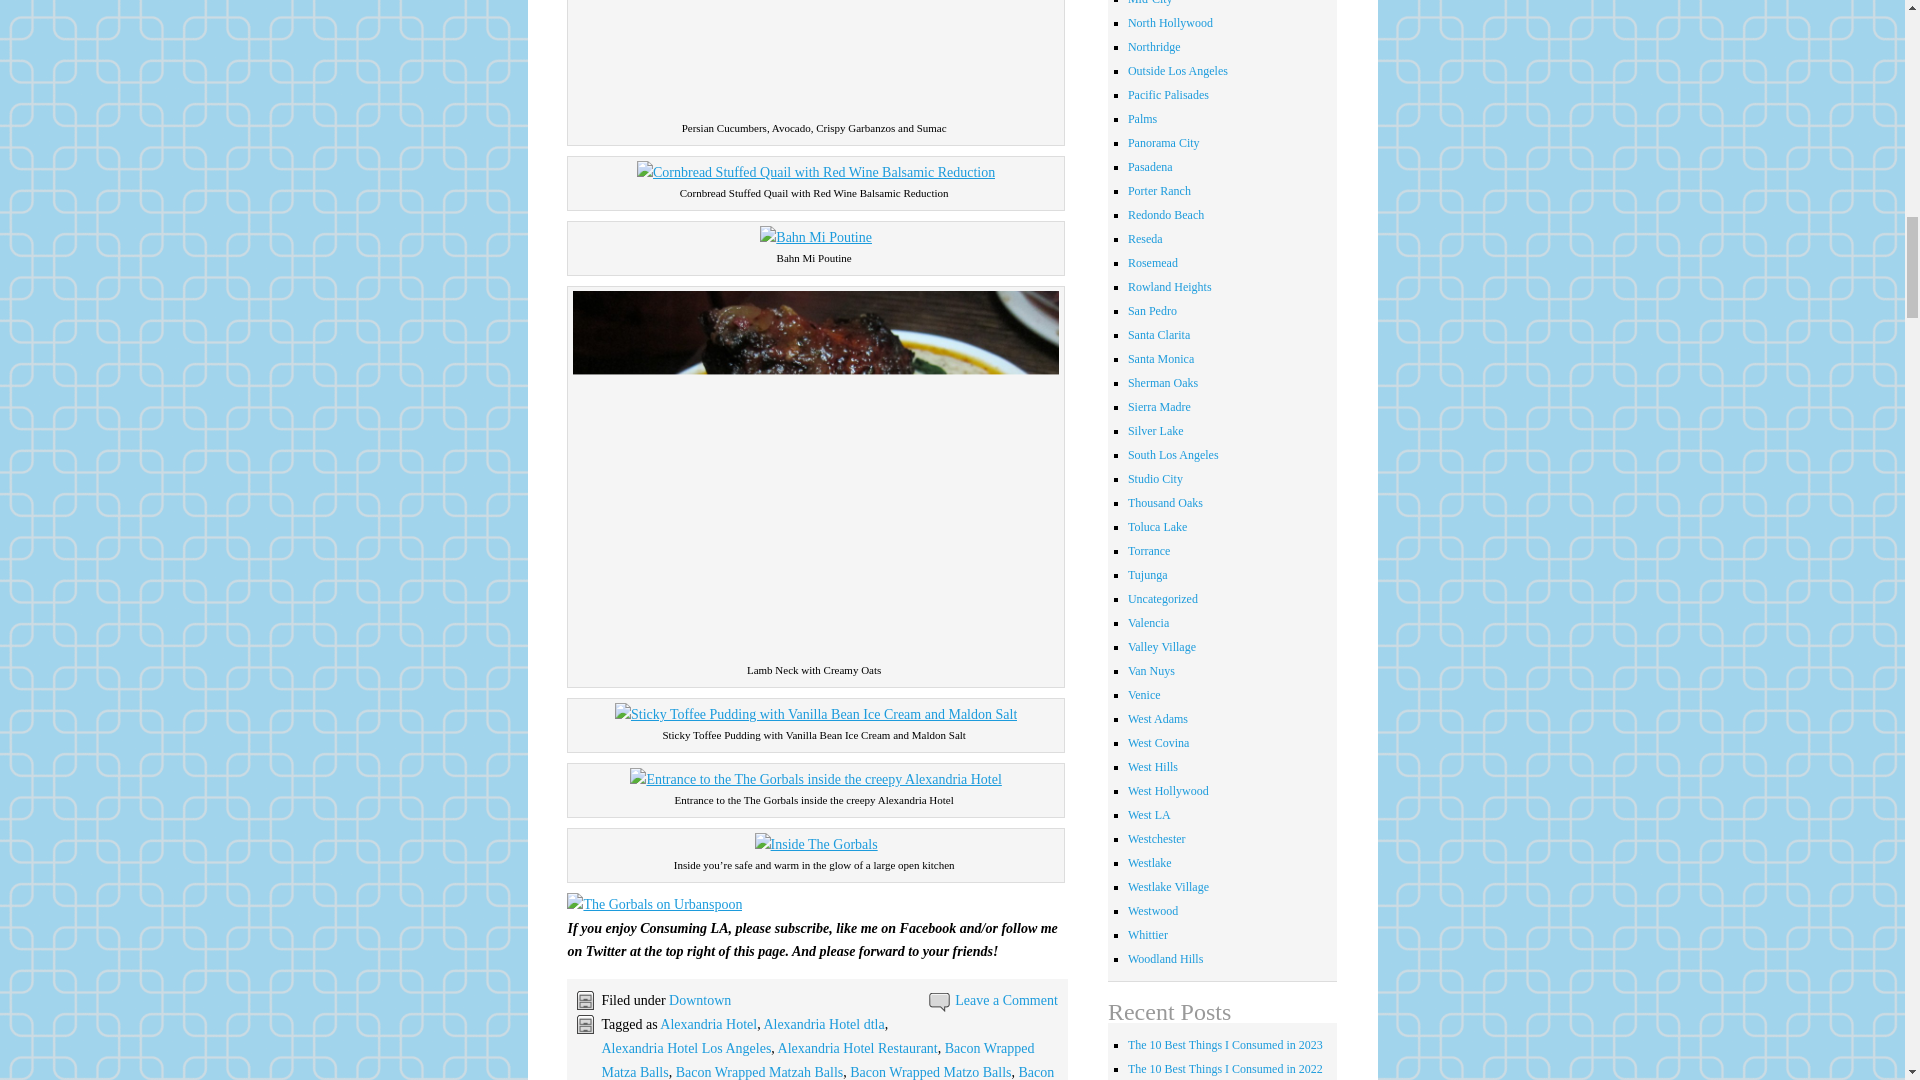 The height and width of the screenshot is (1080, 1920). Describe the element at coordinates (686, 1048) in the screenshot. I see `Alexandria Hotel Los Angeles` at that location.